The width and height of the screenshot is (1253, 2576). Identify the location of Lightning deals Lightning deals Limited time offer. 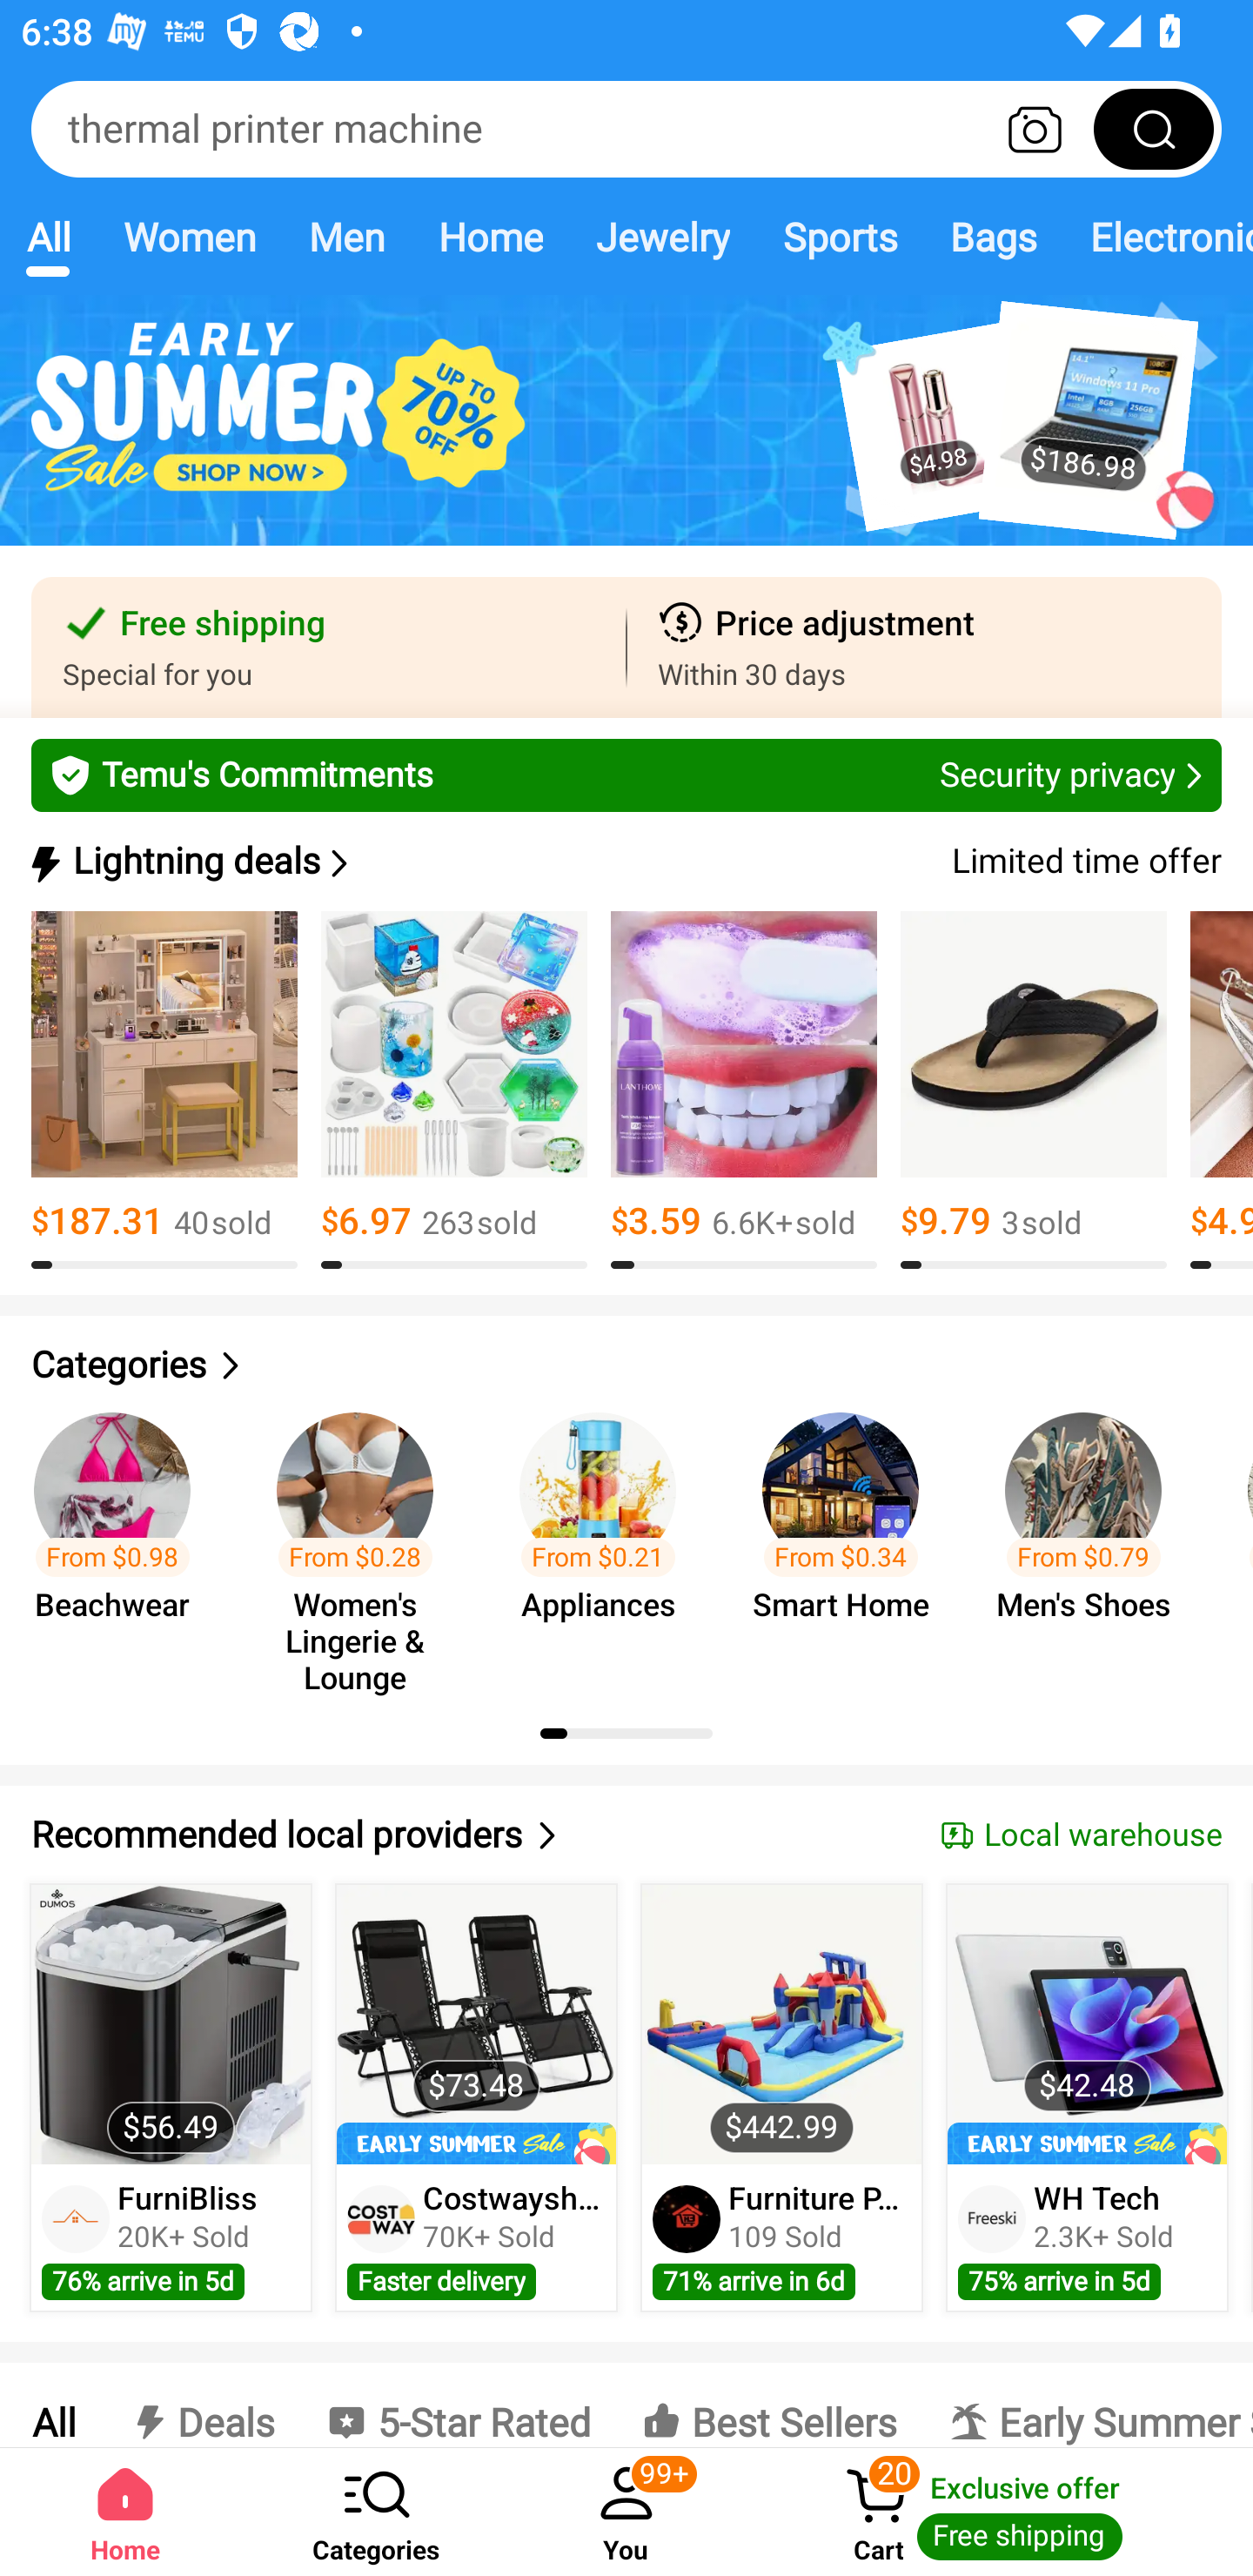
(624, 862).